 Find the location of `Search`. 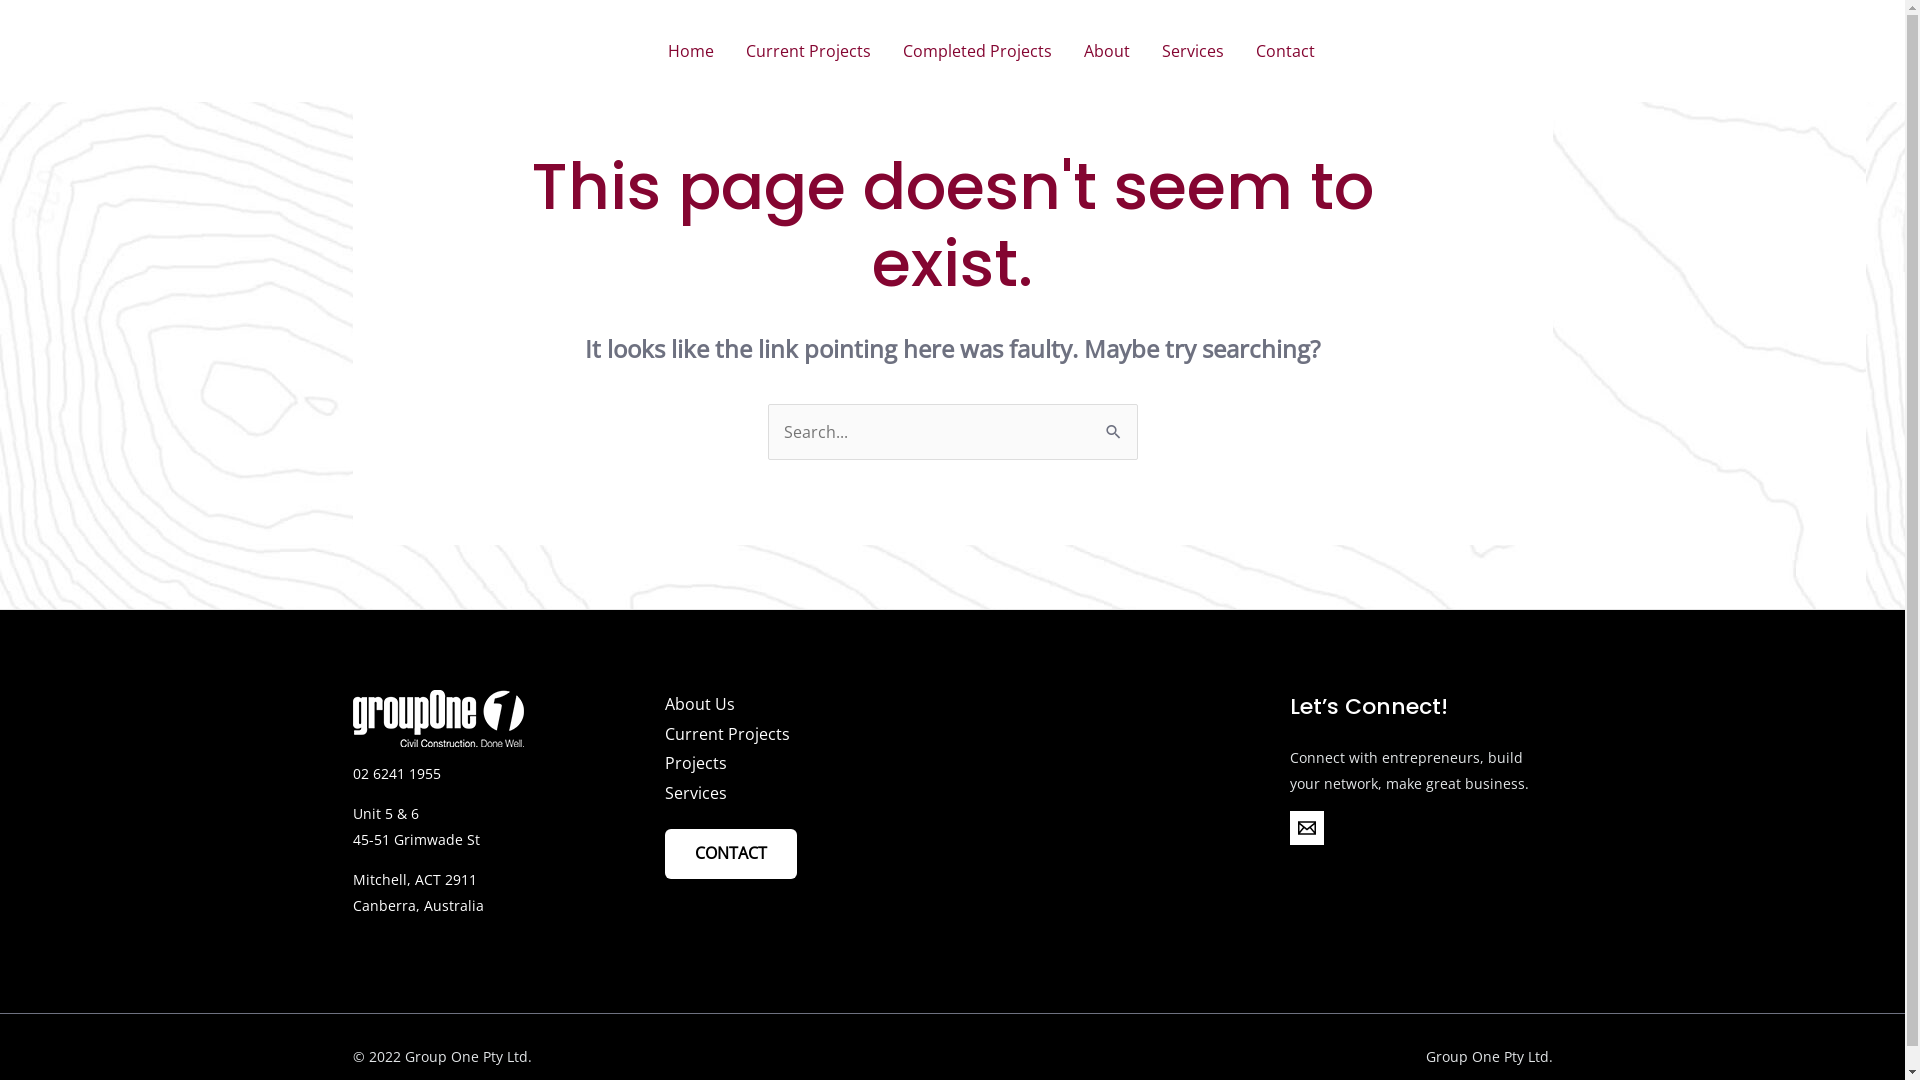

Search is located at coordinates (1114, 424).